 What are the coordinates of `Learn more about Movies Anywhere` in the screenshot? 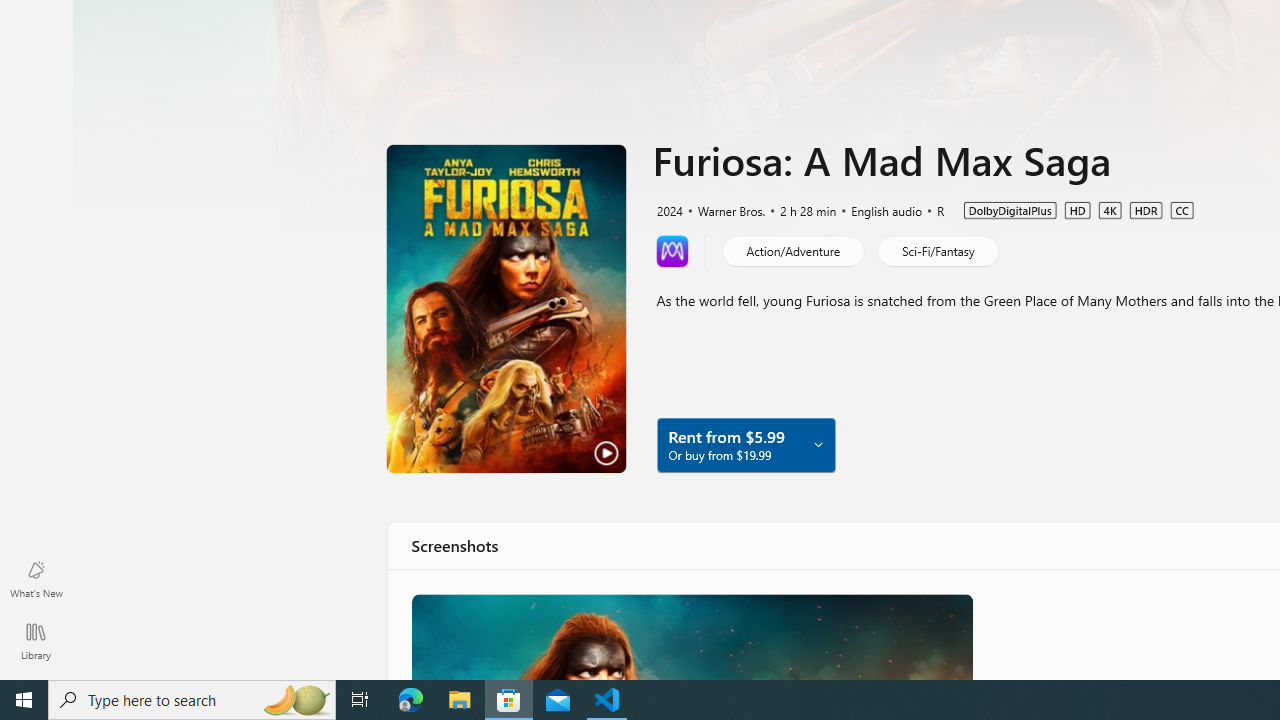 It's located at (672, 250).